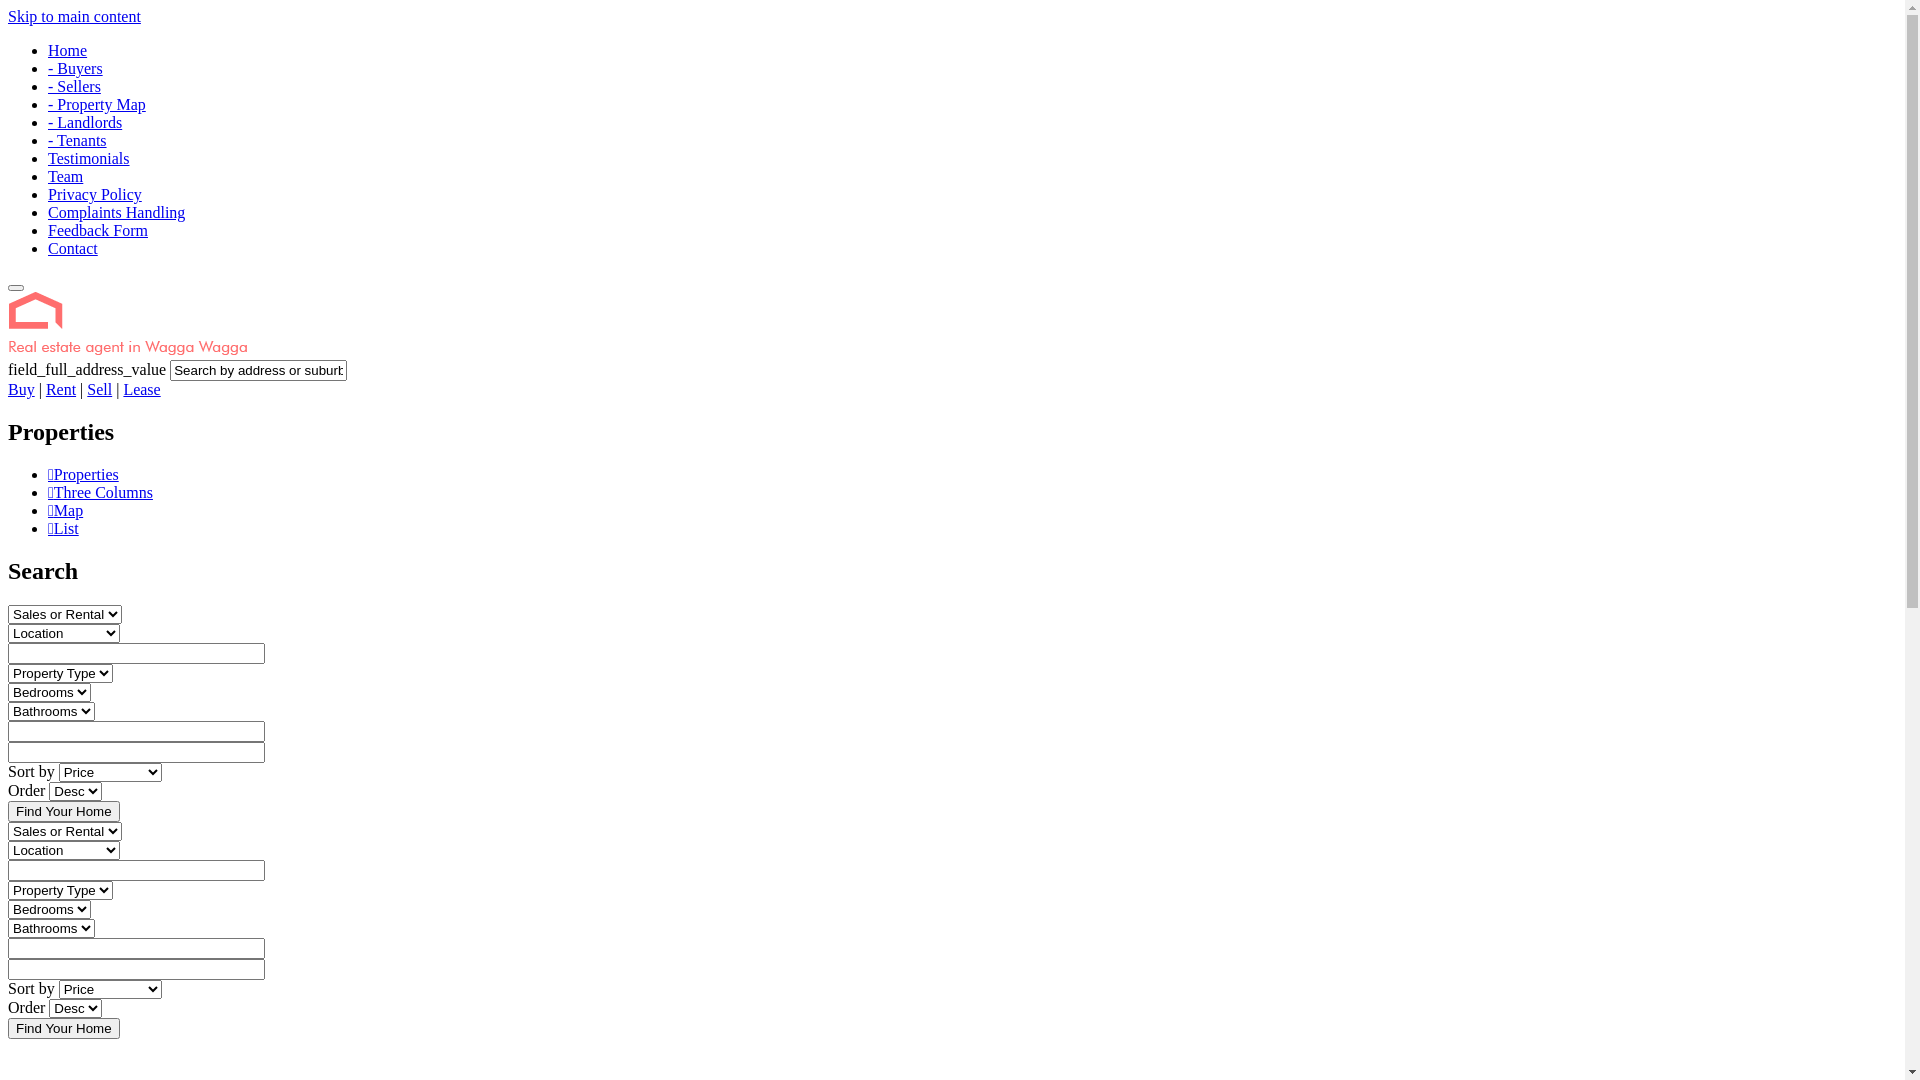 Image resolution: width=1920 pixels, height=1080 pixels. Describe the element at coordinates (78, 140) in the screenshot. I see `- Tenants` at that location.